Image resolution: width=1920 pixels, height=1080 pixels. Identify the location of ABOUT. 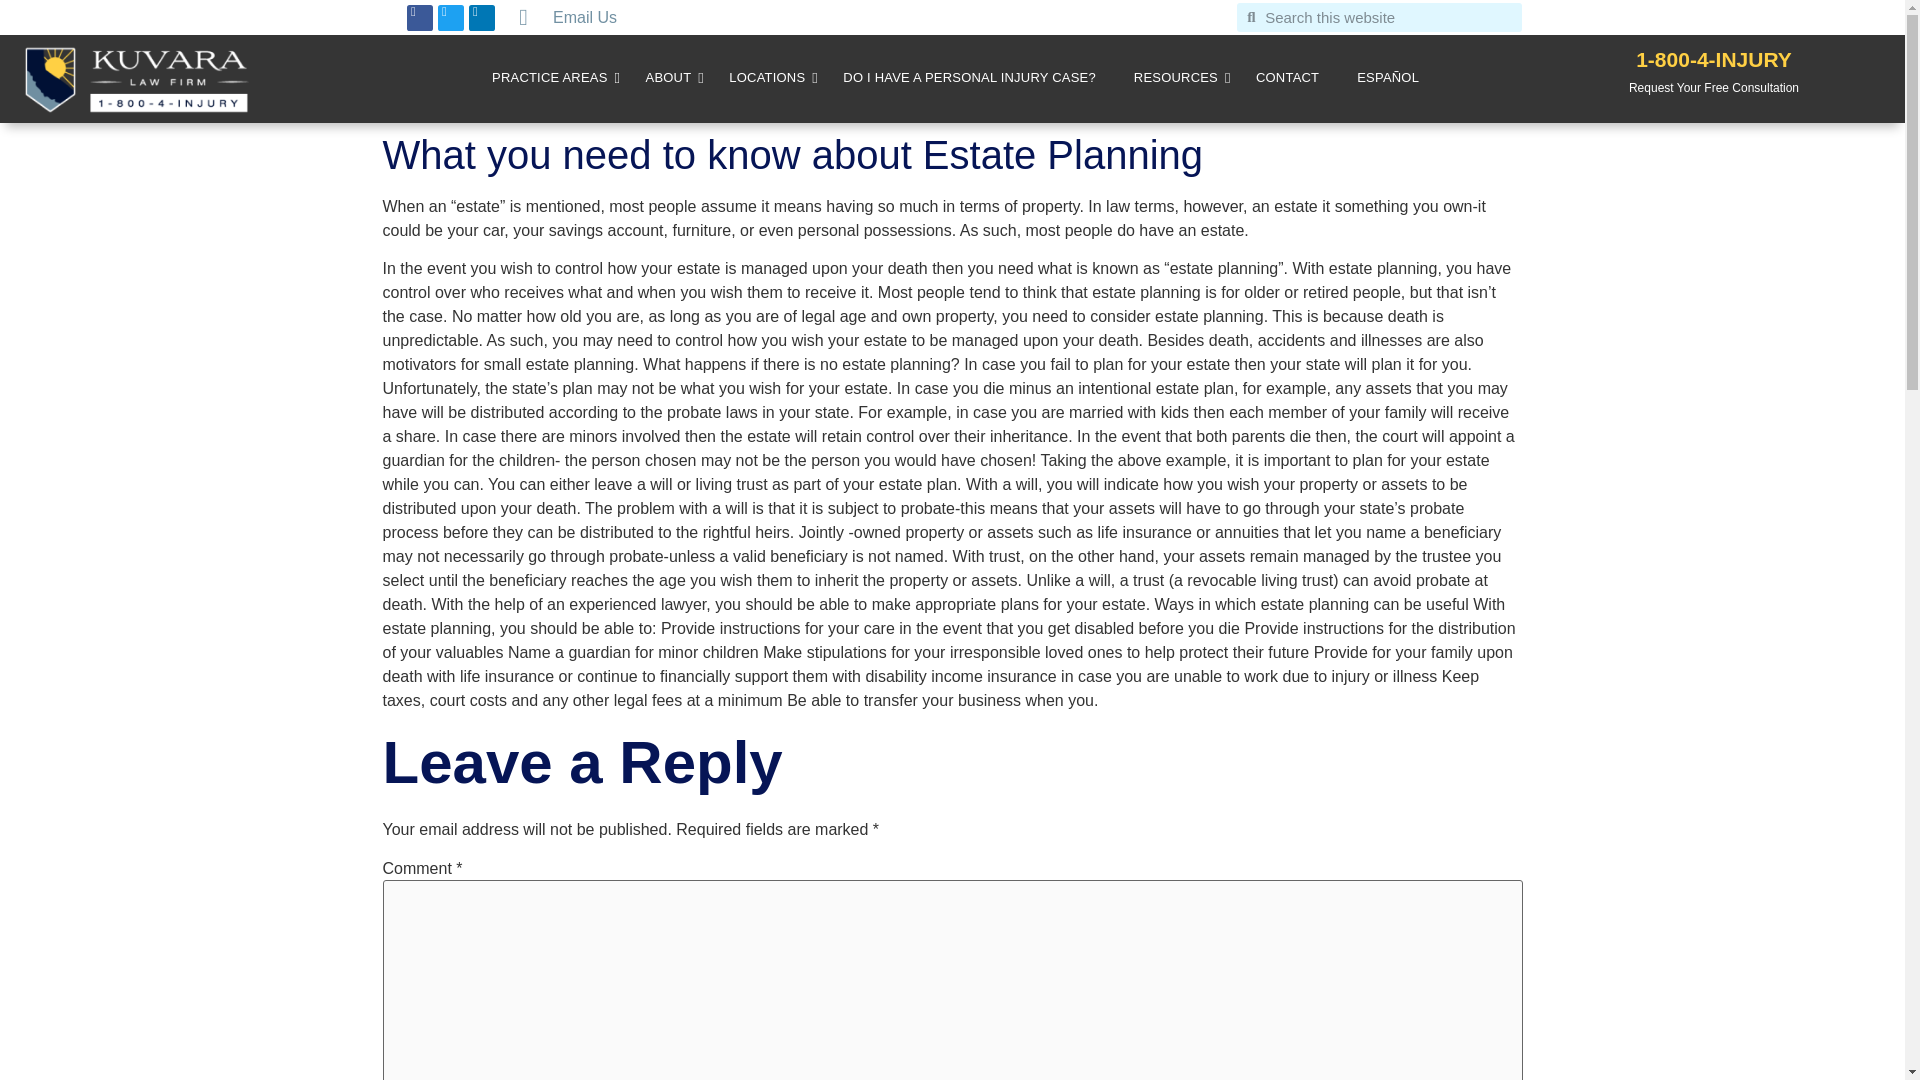
(668, 79).